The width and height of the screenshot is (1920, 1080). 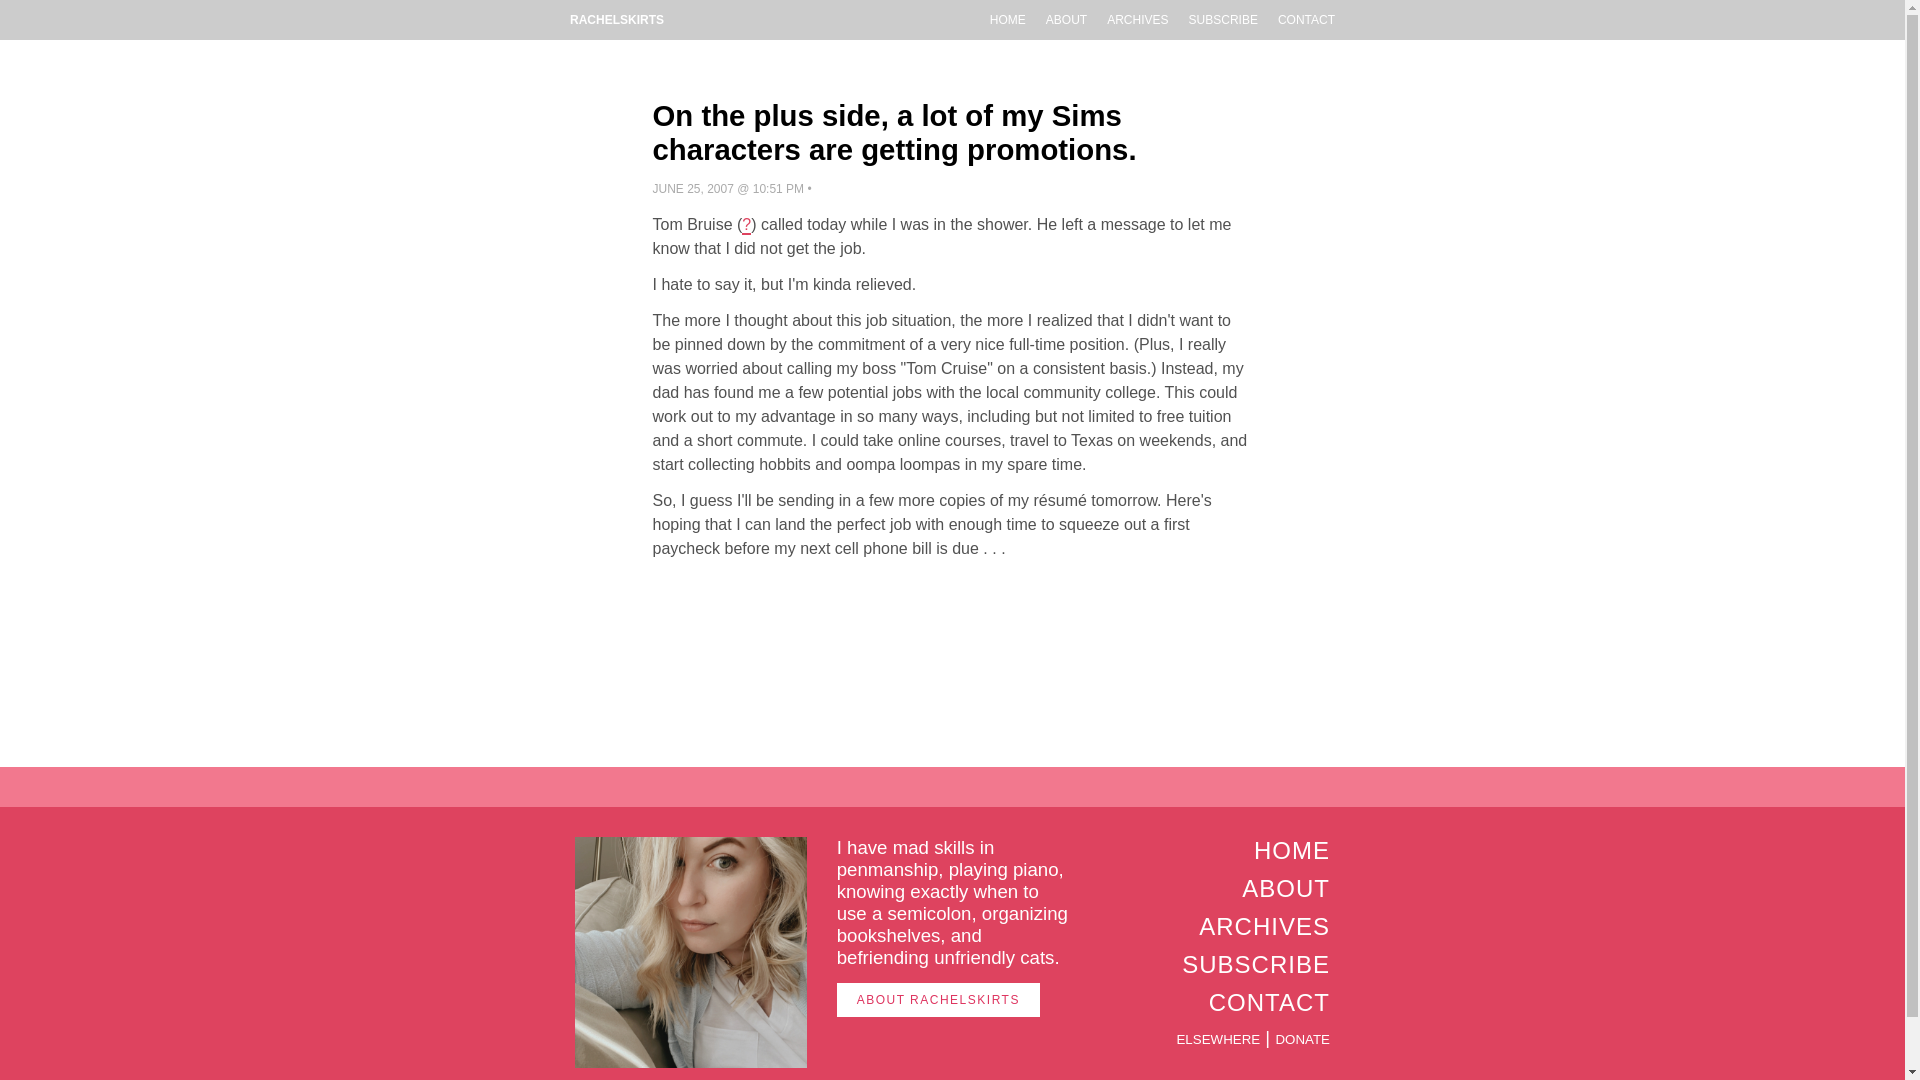 What do you see at coordinates (616, 20) in the screenshot?
I see `RACHELSKIRTS` at bounding box center [616, 20].